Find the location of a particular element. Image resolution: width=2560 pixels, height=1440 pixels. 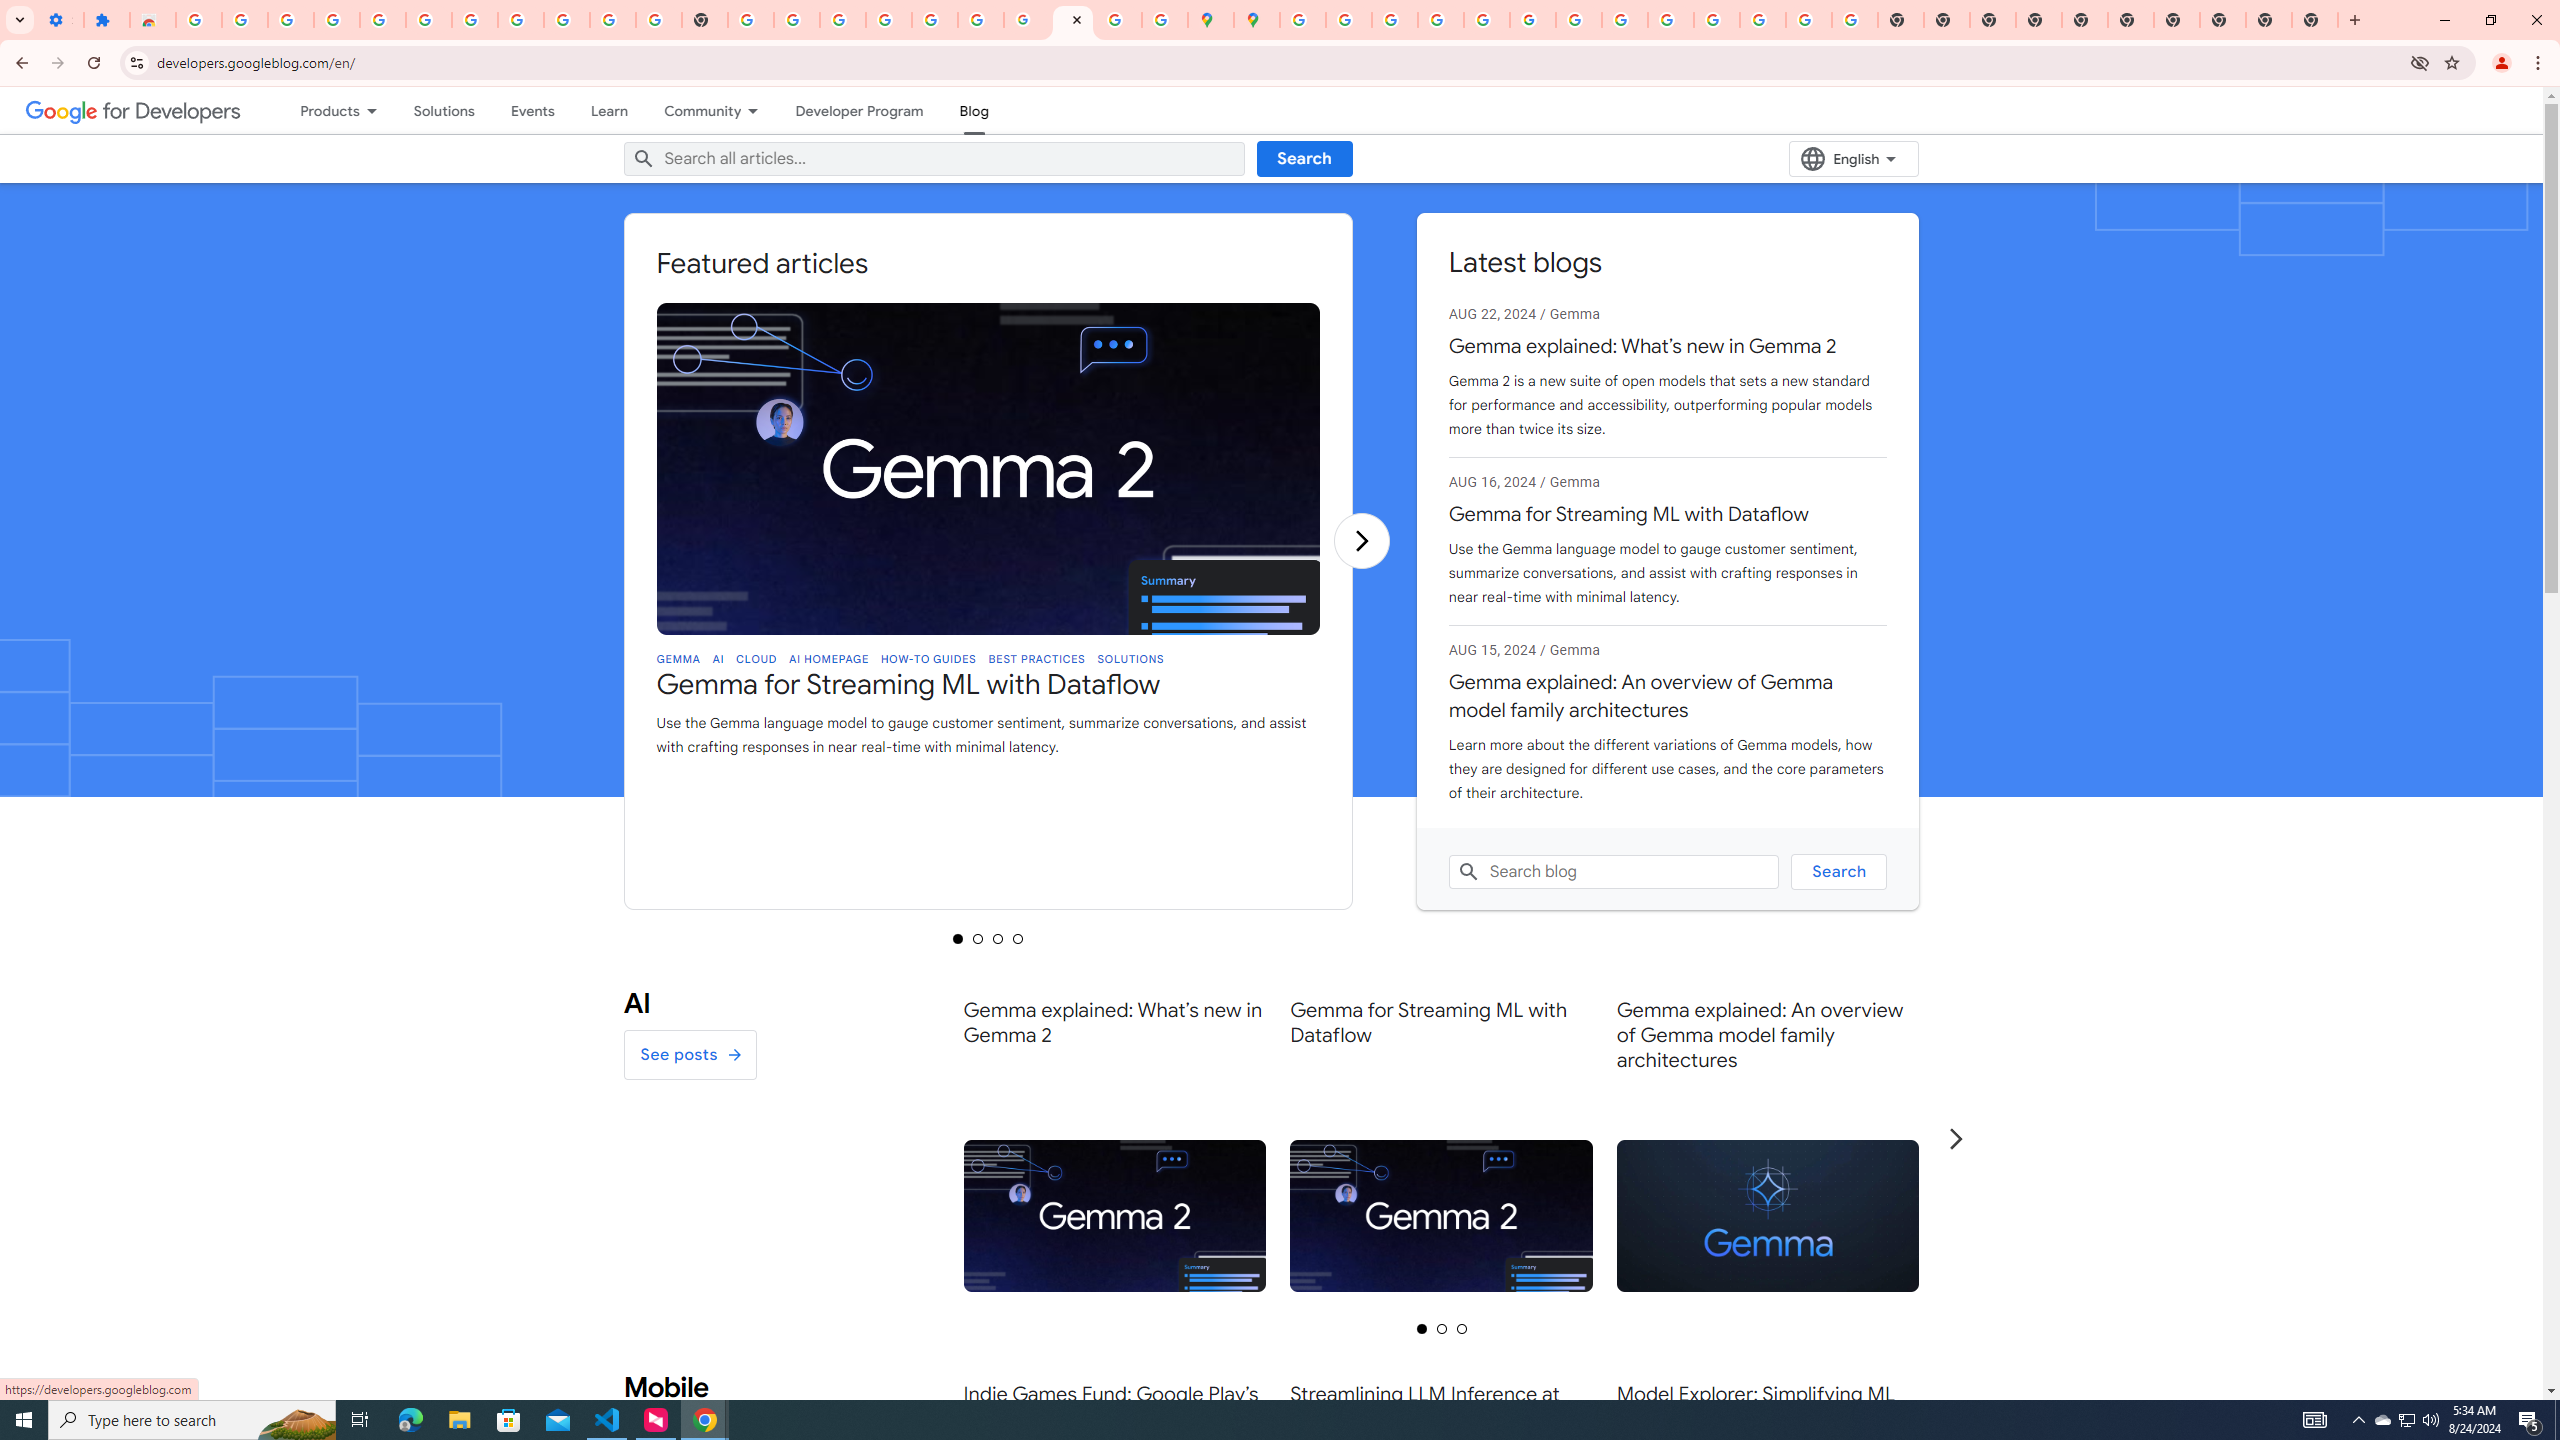

Selected tab 2 of 4 is located at coordinates (978, 938).